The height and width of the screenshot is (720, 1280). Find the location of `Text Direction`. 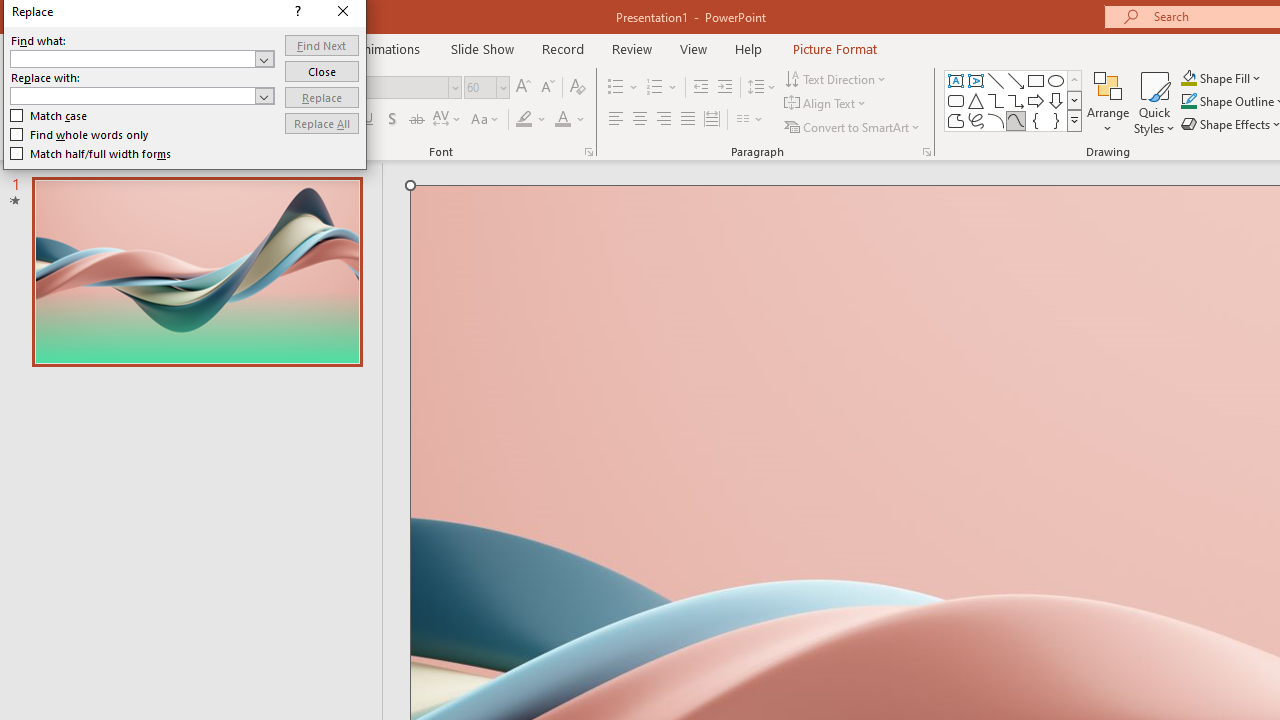

Text Direction is located at coordinates (836, 78).